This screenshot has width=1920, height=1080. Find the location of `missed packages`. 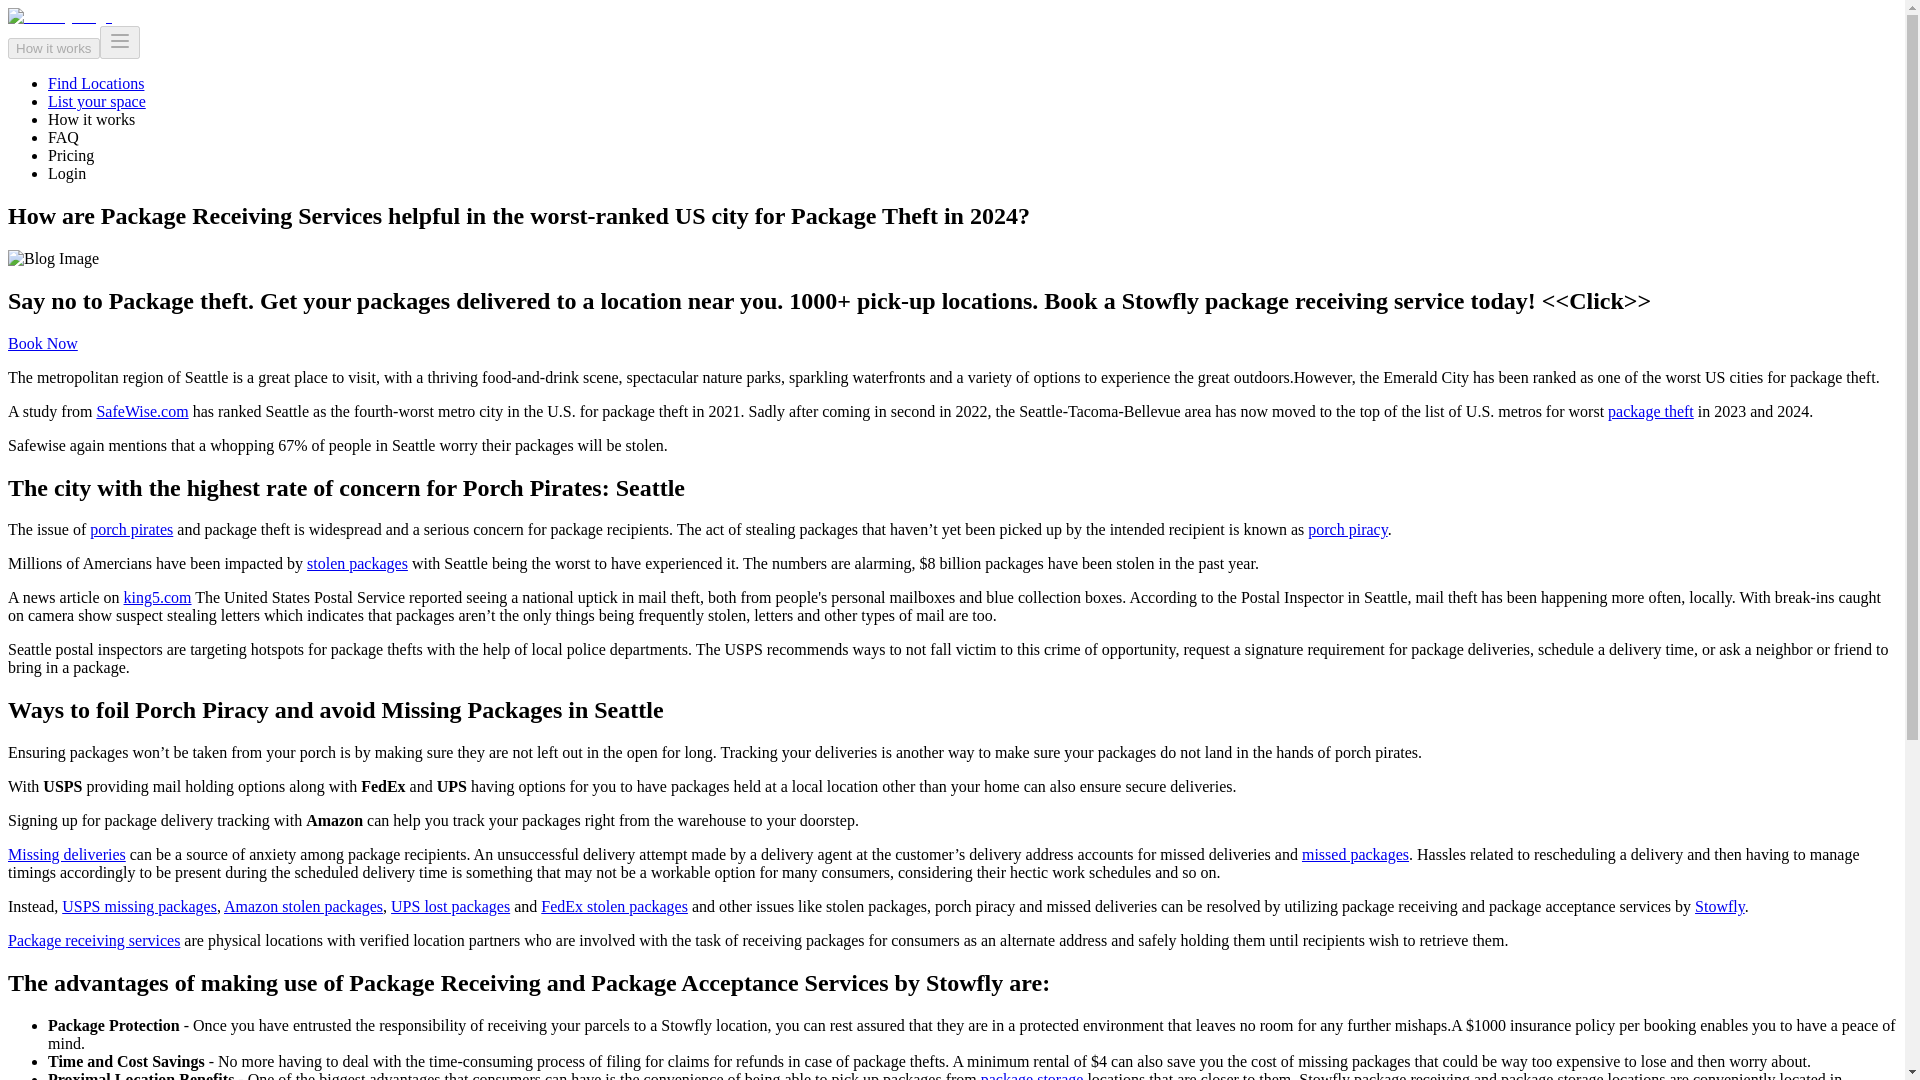

missed packages is located at coordinates (1355, 854).